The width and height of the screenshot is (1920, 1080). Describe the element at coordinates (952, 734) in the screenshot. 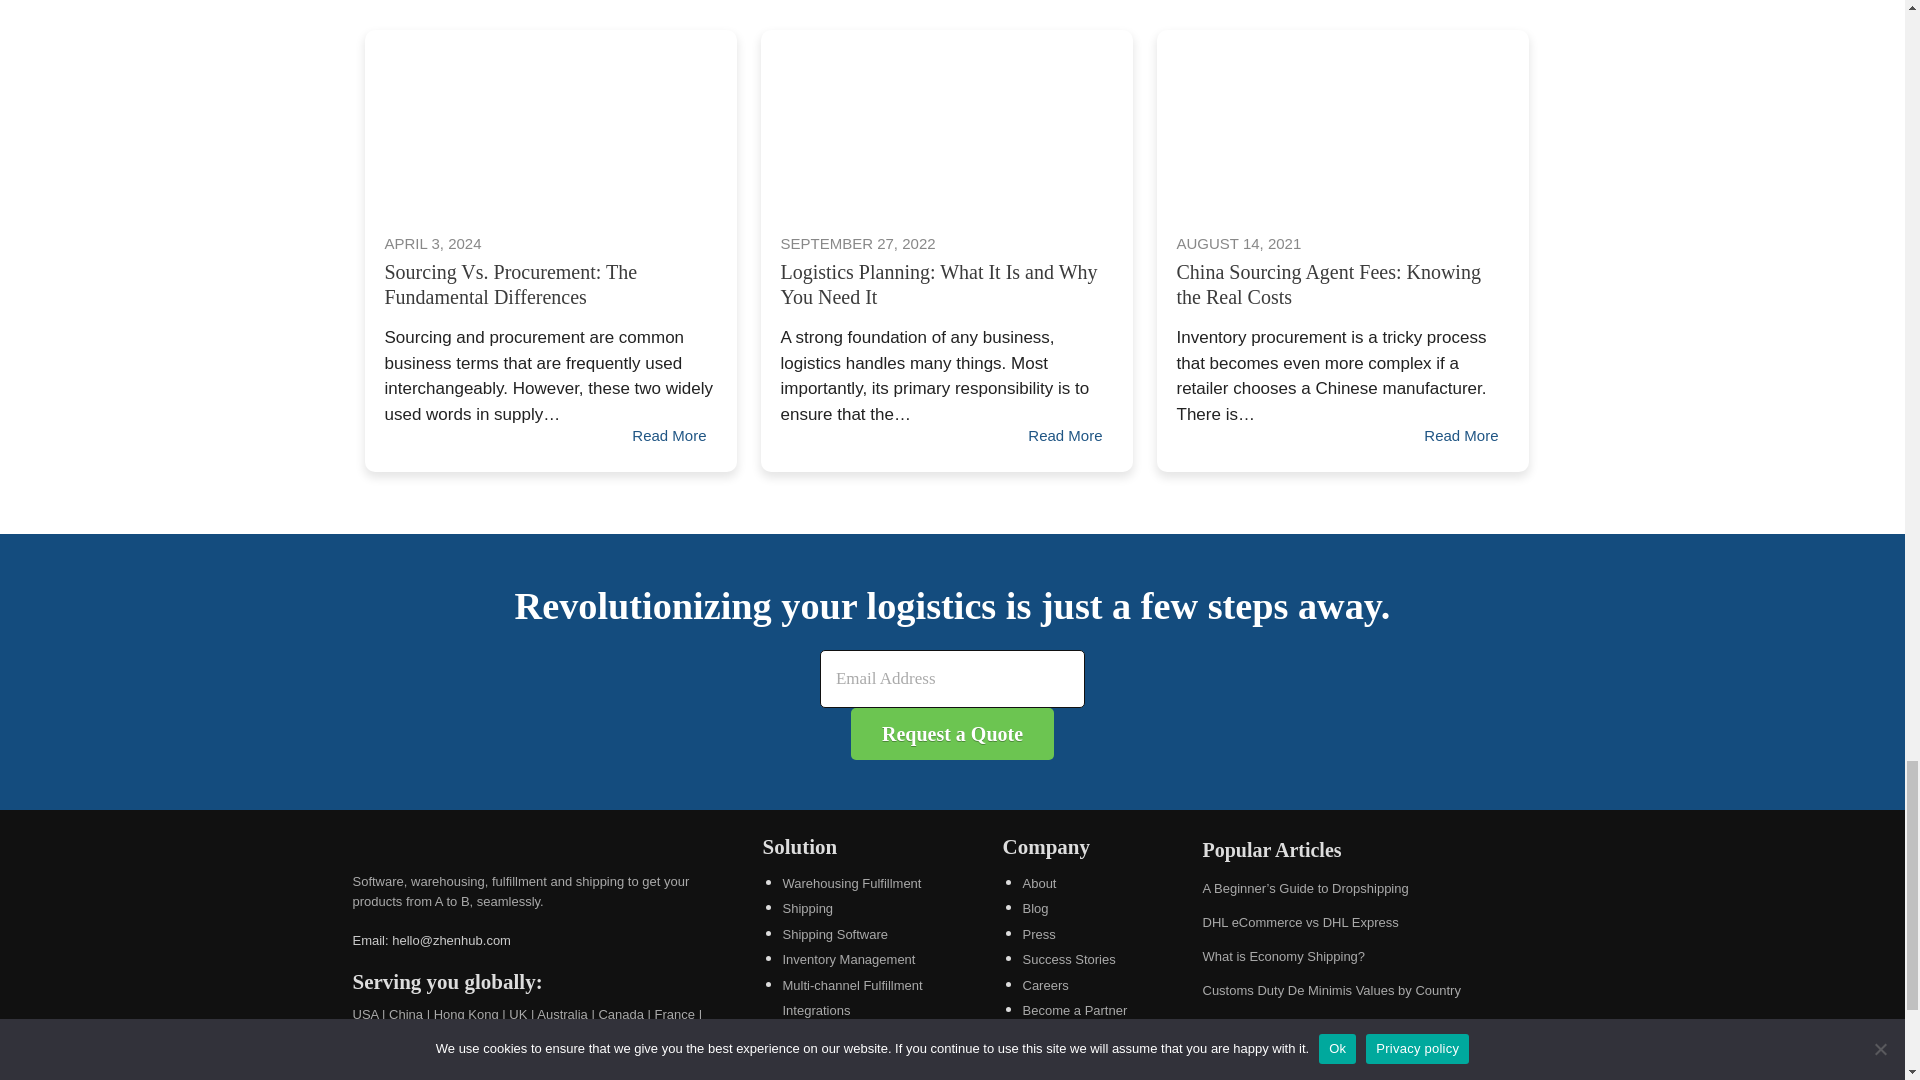

I see `Request a Quote` at that location.